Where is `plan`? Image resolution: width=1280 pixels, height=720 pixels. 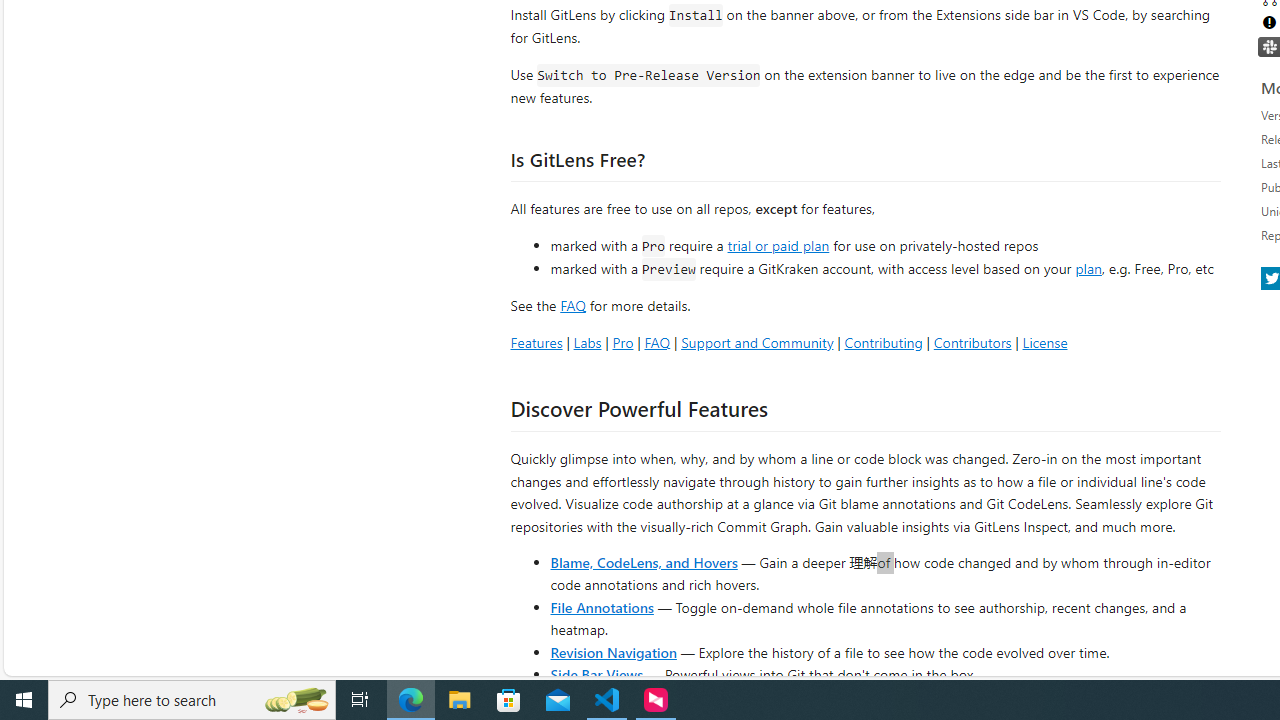 plan is located at coordinates (1088, 269).